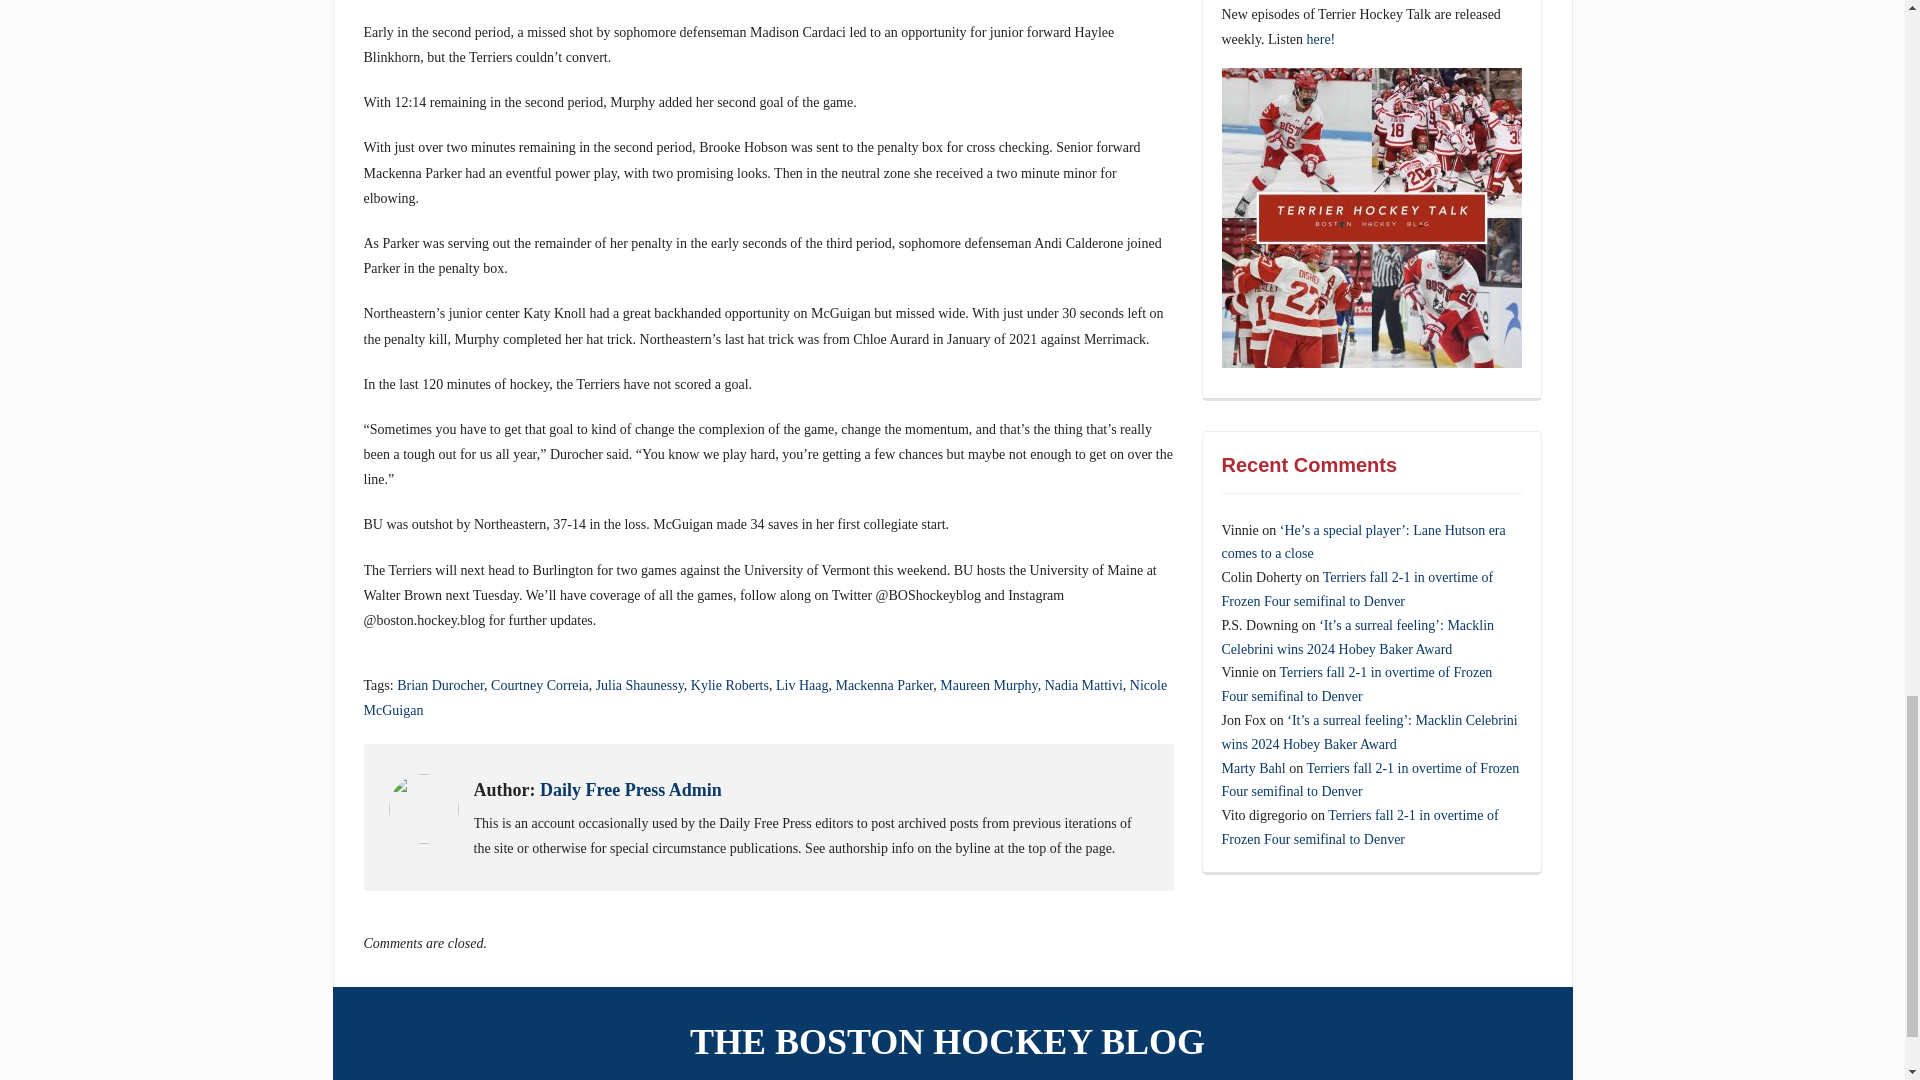 The height and width of the screenshot is (1080, 1920). Describe the element at coordinates (884, 686) in the screenshot. I see `Mackenna Parker` at that location.